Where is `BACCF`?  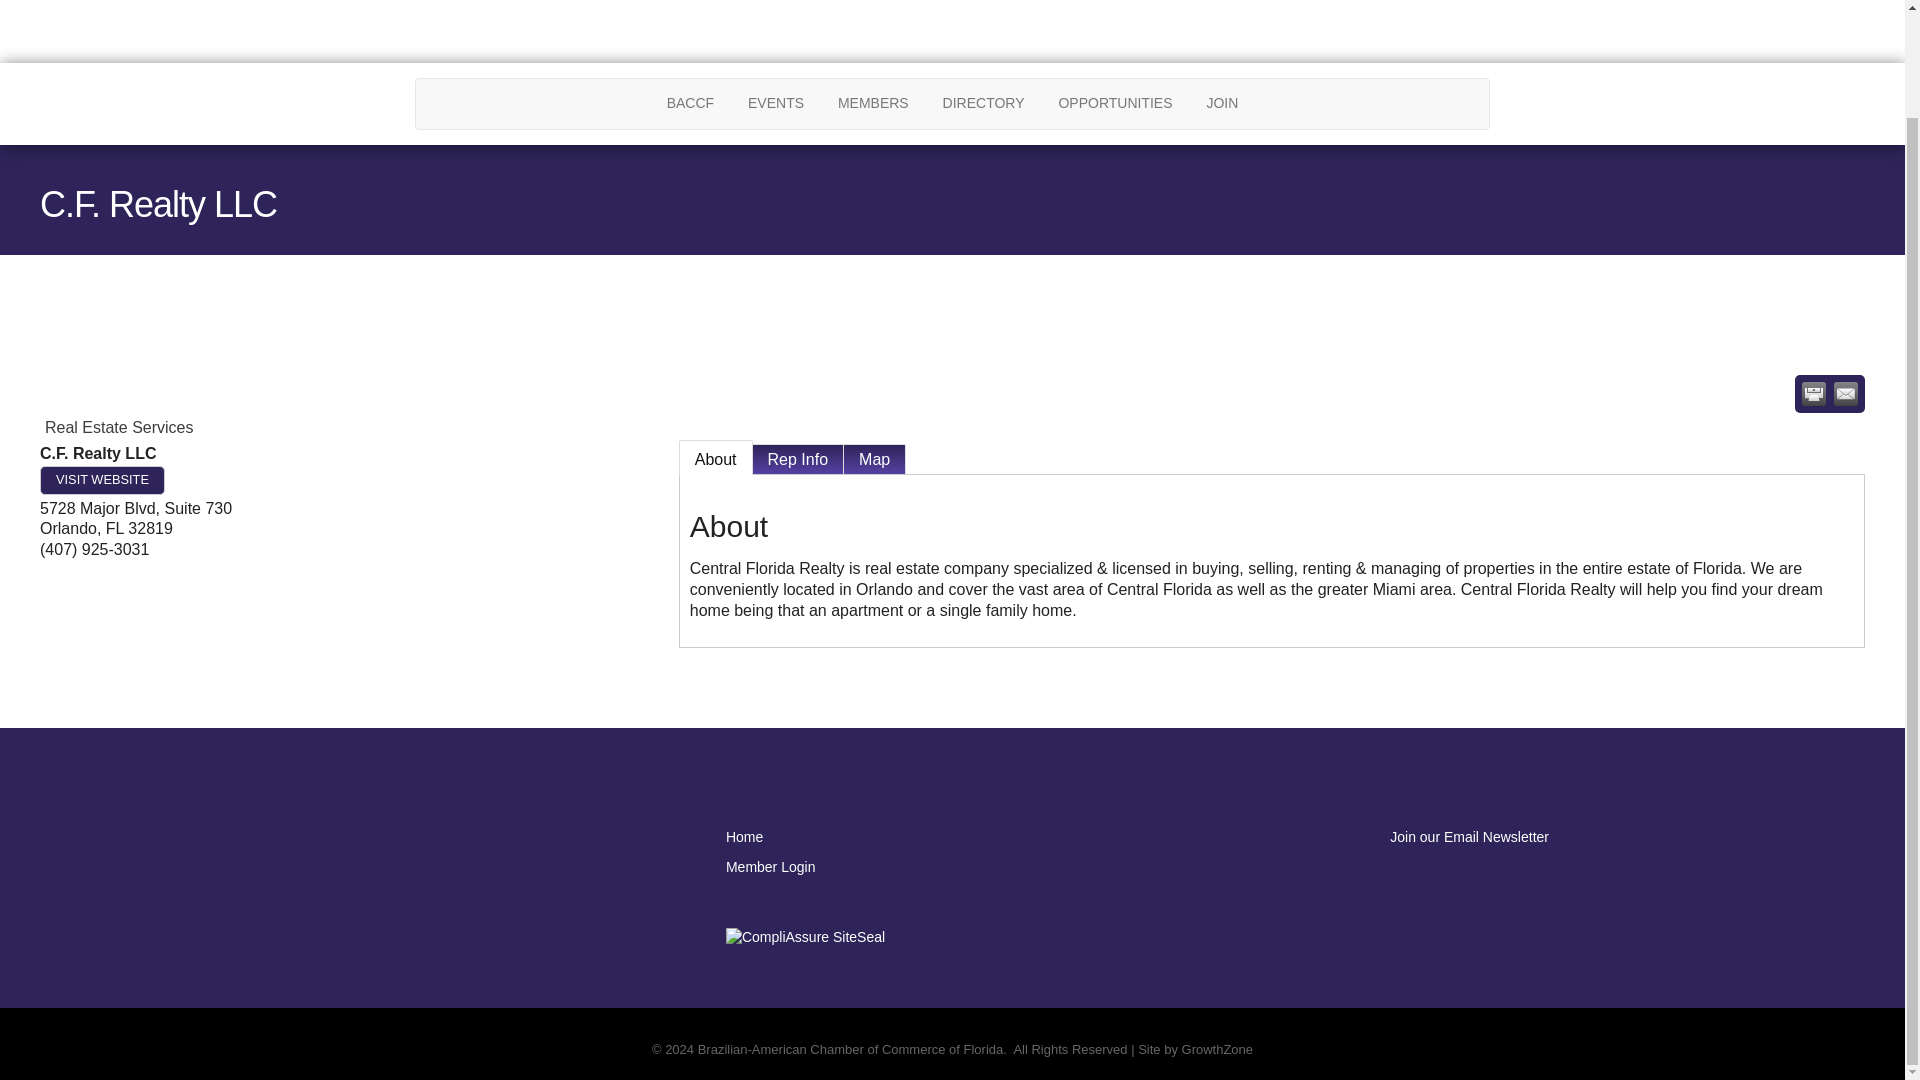
BACCF is located at coordinates (690, 103).